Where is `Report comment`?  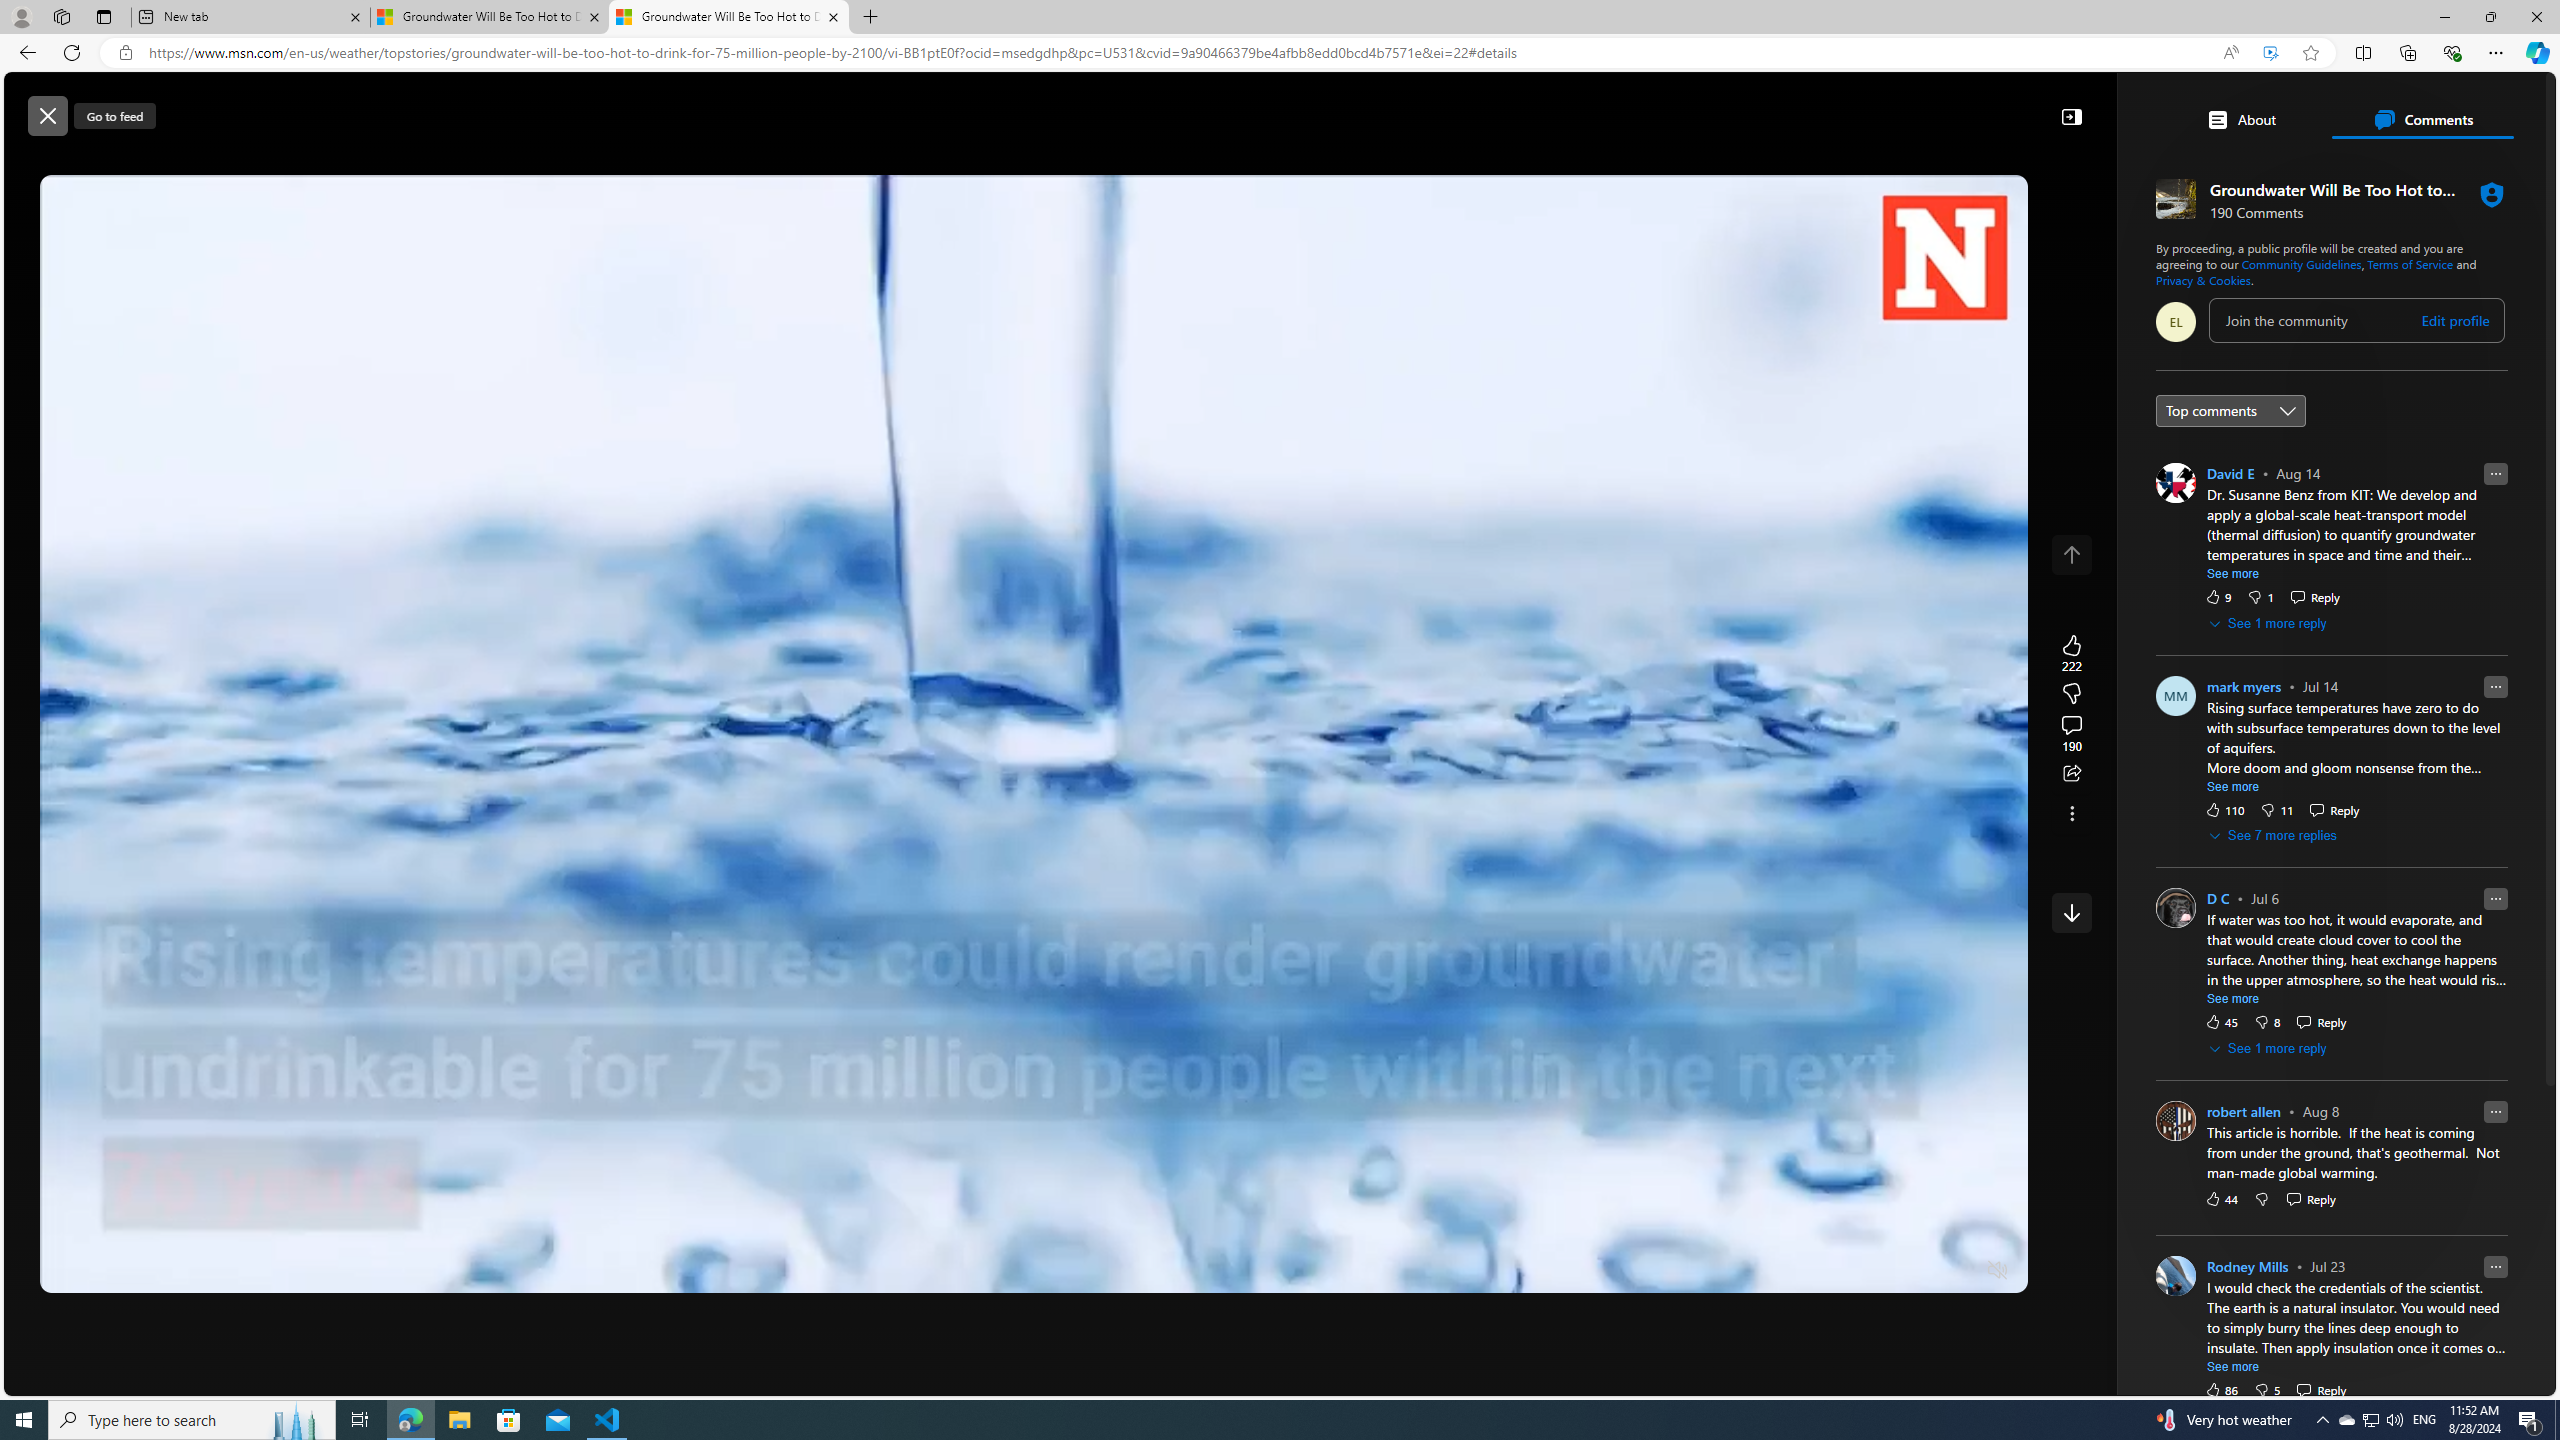 Report comment is located at coordinates (2496, 1266).